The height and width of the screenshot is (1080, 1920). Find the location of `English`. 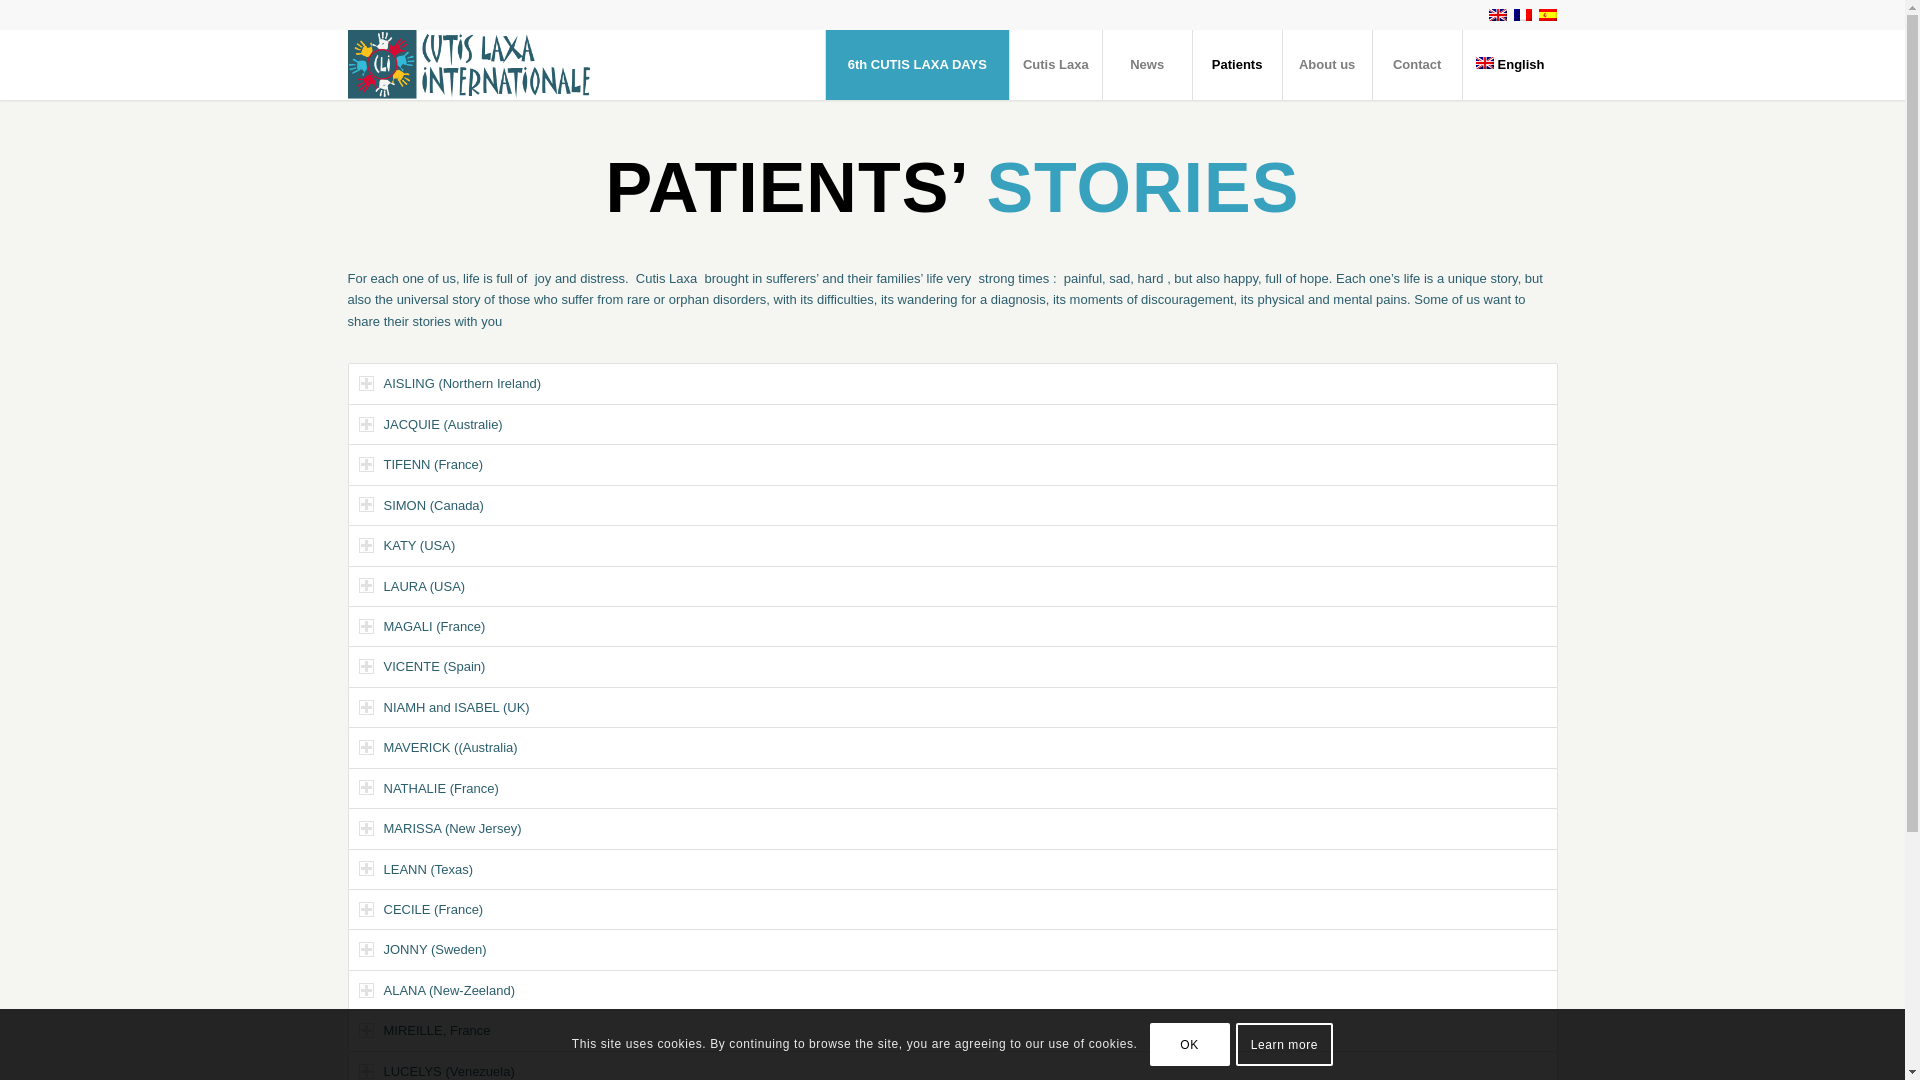

English is located at coordinates (1498, 14).